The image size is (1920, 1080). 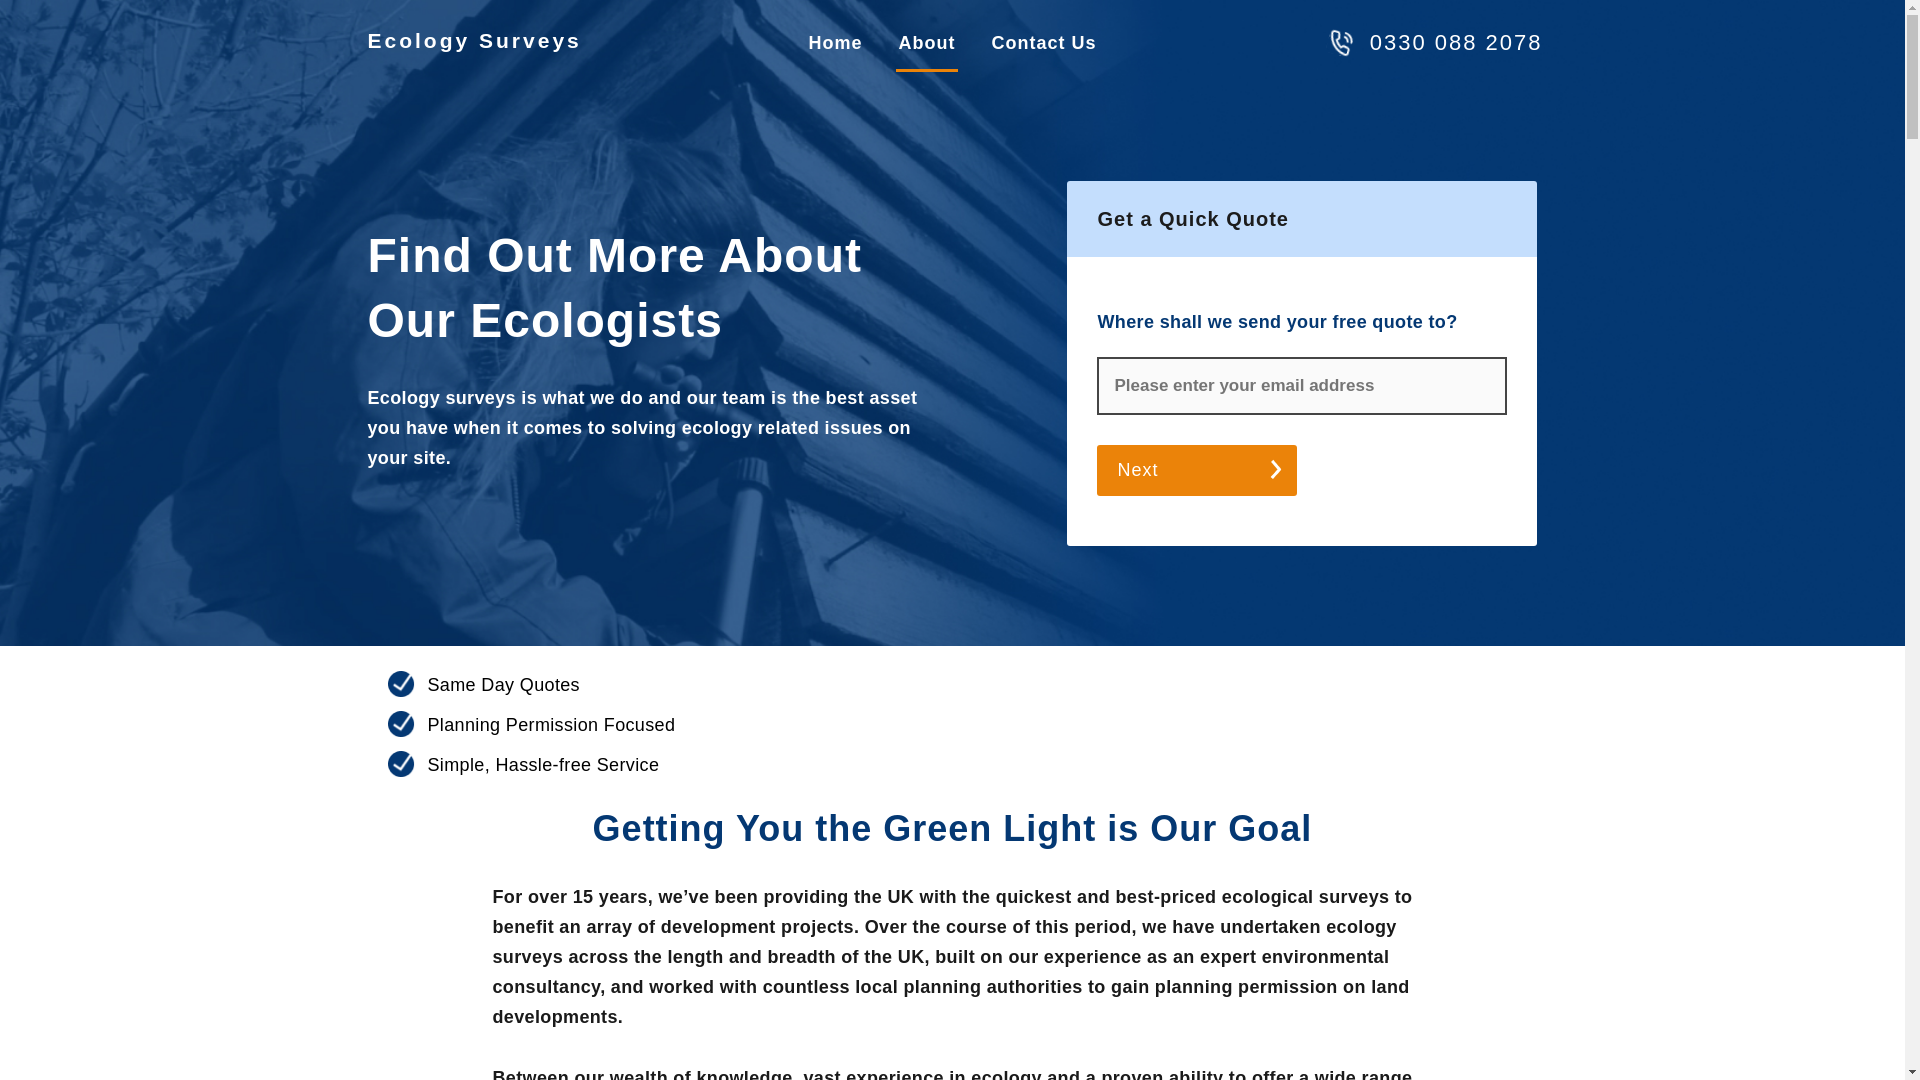 I want to click on About, so click(x=927, y=45).